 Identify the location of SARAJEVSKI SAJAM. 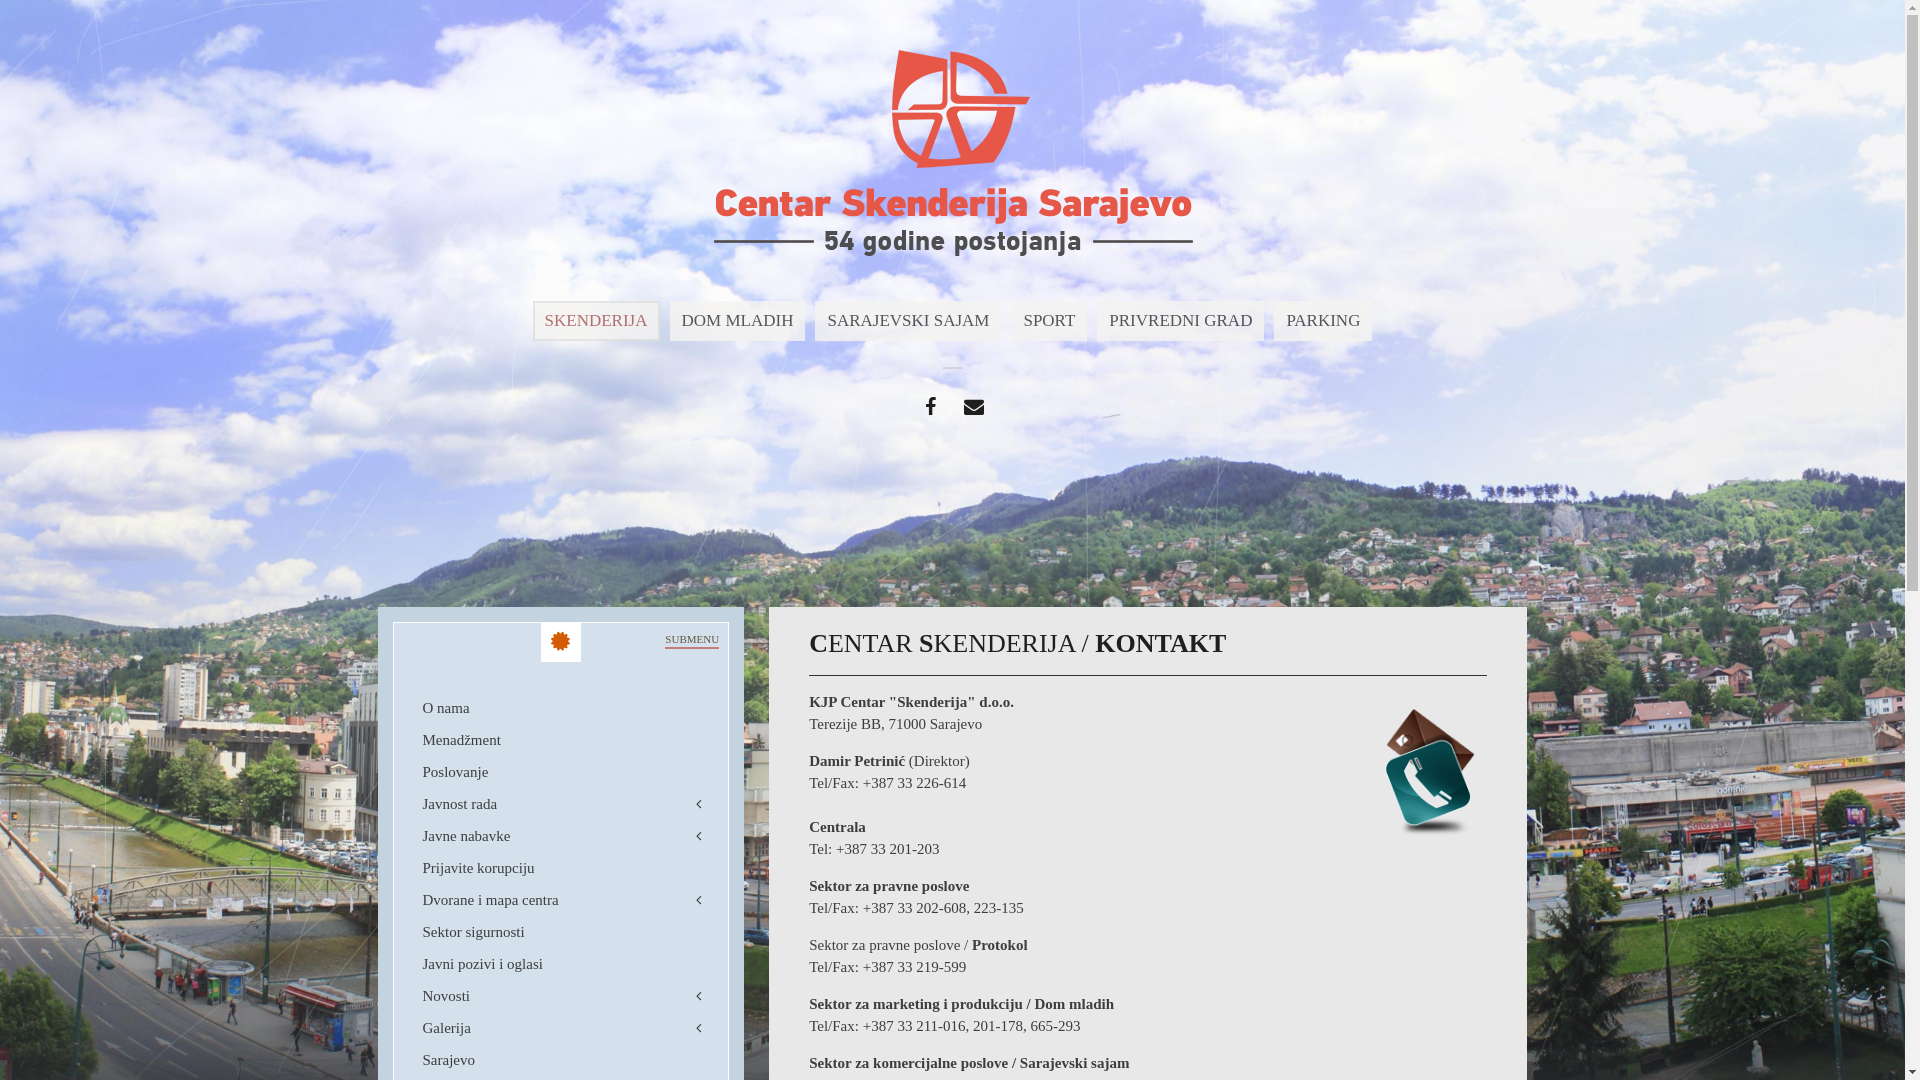
(908, 321).